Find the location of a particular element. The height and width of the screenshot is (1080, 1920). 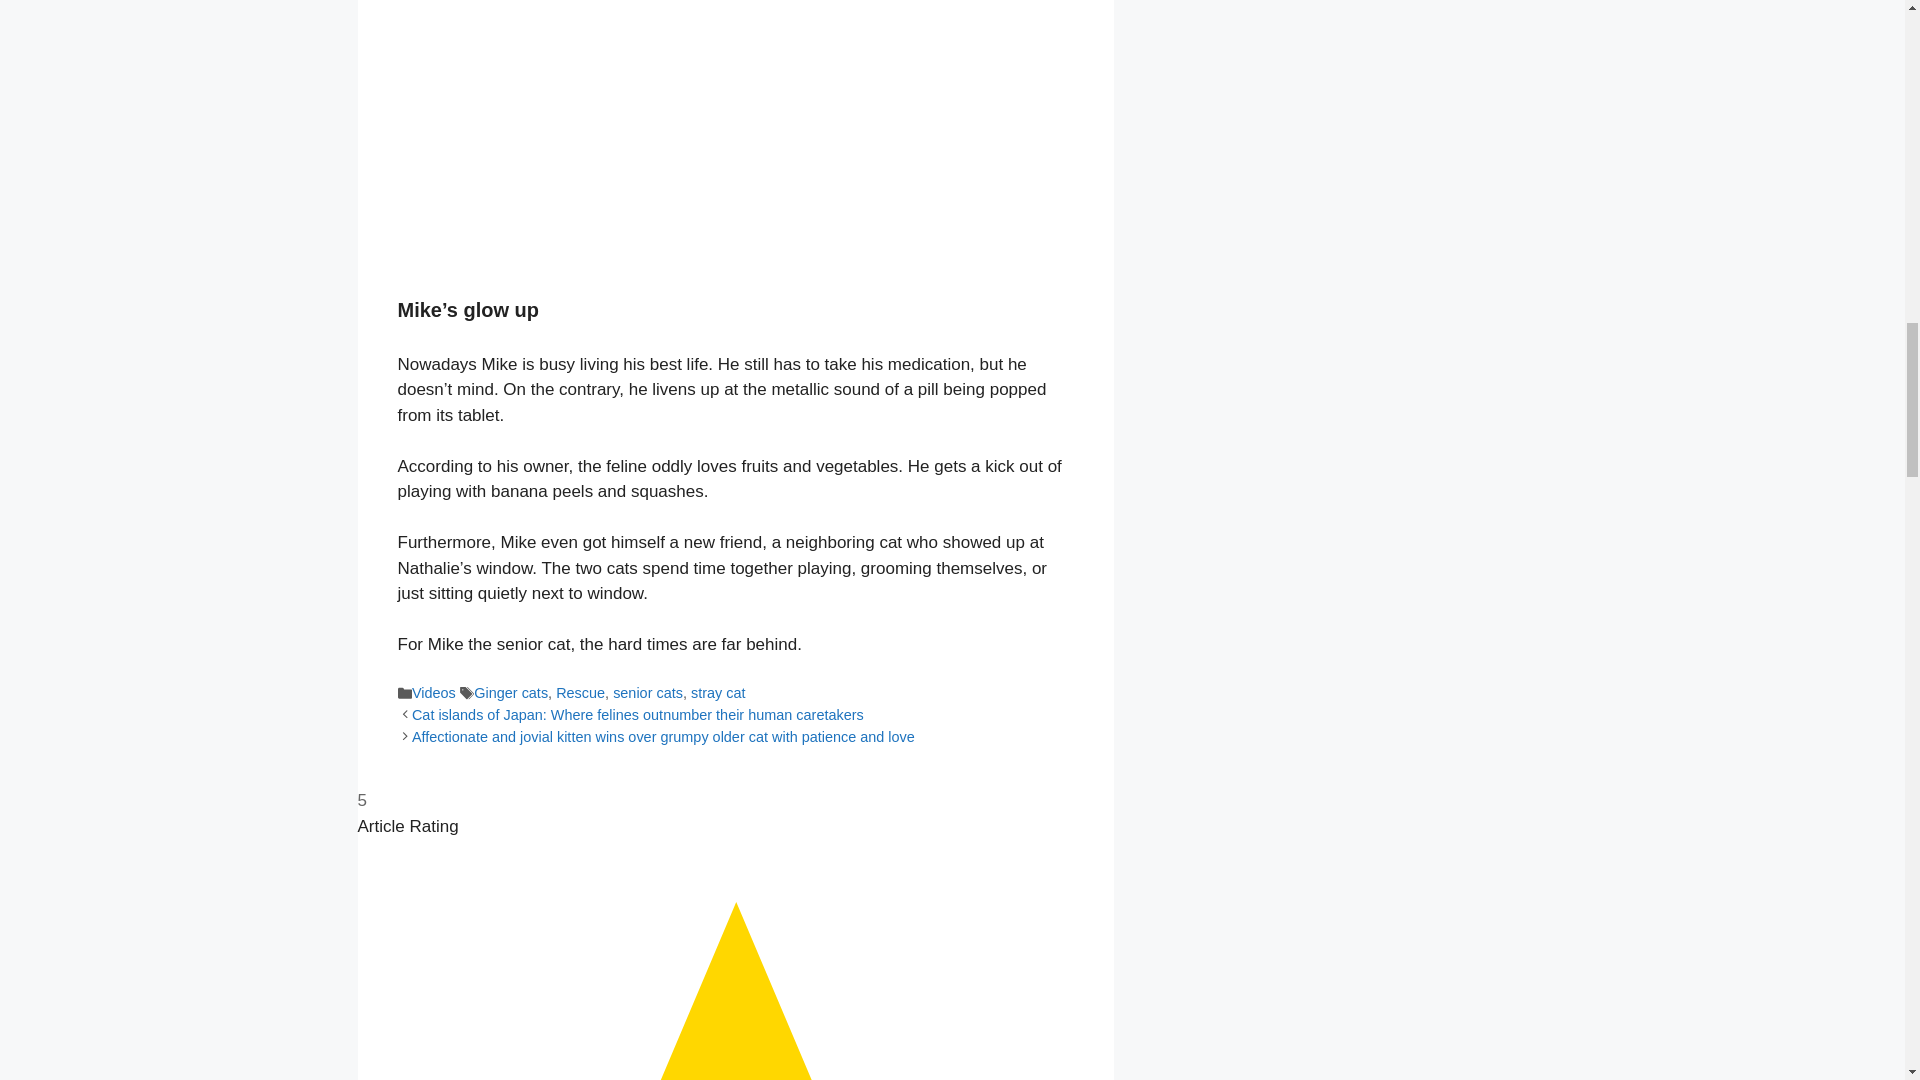

Ginger cats is located at coordinates (510, 692).